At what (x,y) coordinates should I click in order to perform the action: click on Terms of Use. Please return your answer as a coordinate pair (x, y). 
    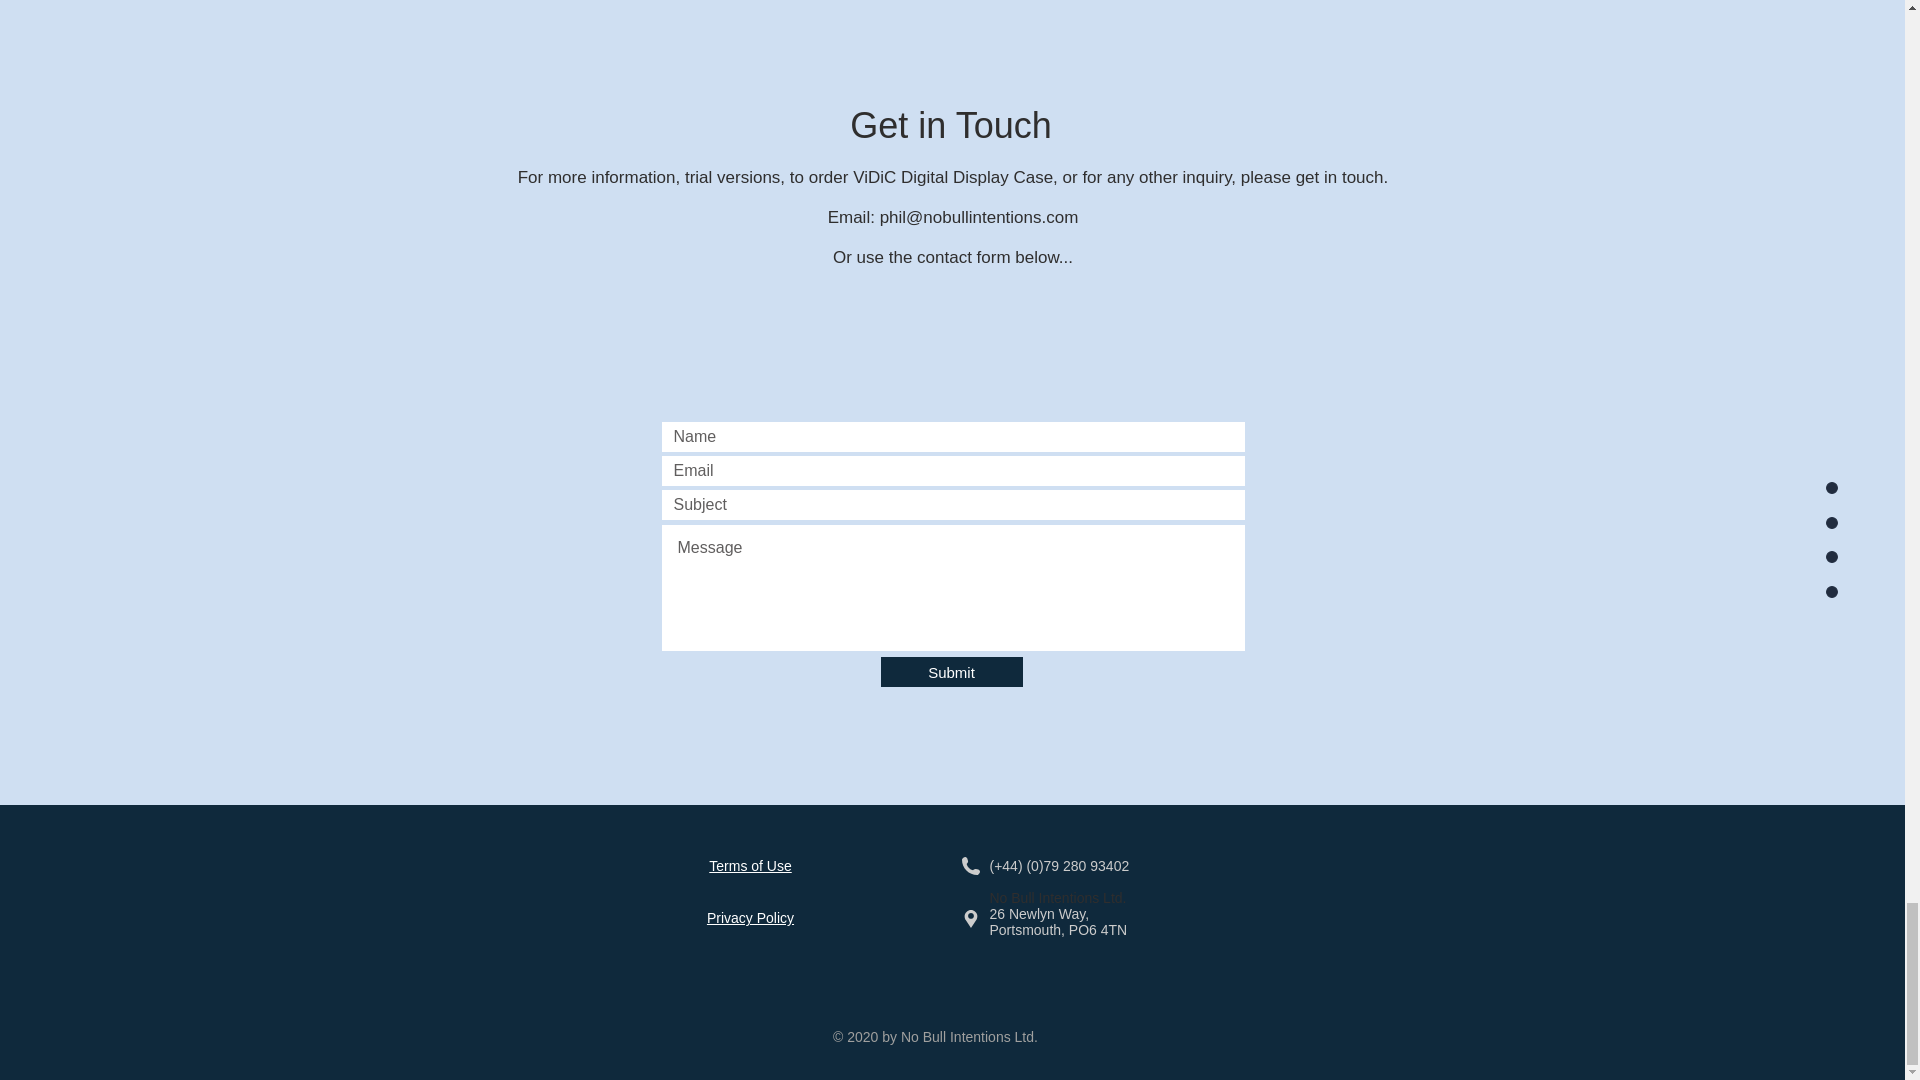
    Looking at the image, I should click on (750, 865).